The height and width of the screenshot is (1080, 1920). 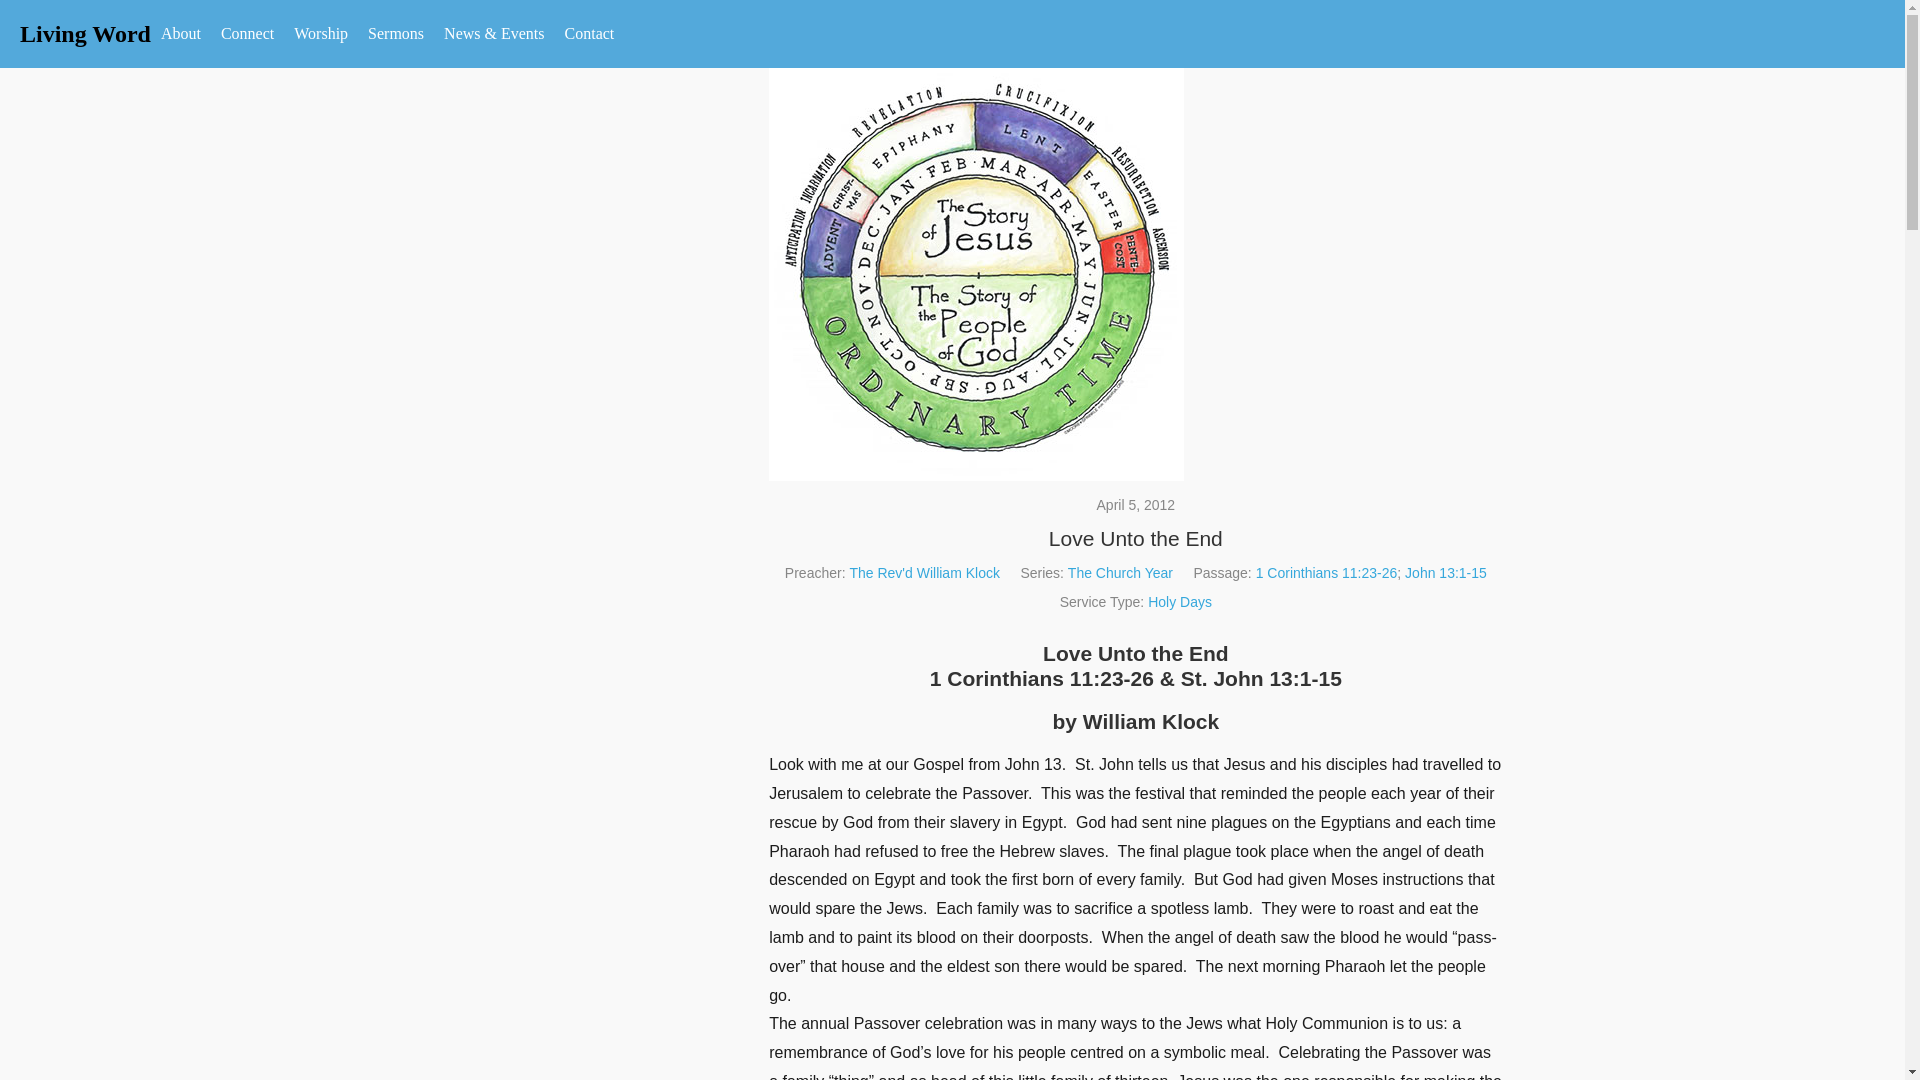 What do you see at coordinates (320, 34) in the screenshot?
I see `Worship` at bounding box center [320, 34].